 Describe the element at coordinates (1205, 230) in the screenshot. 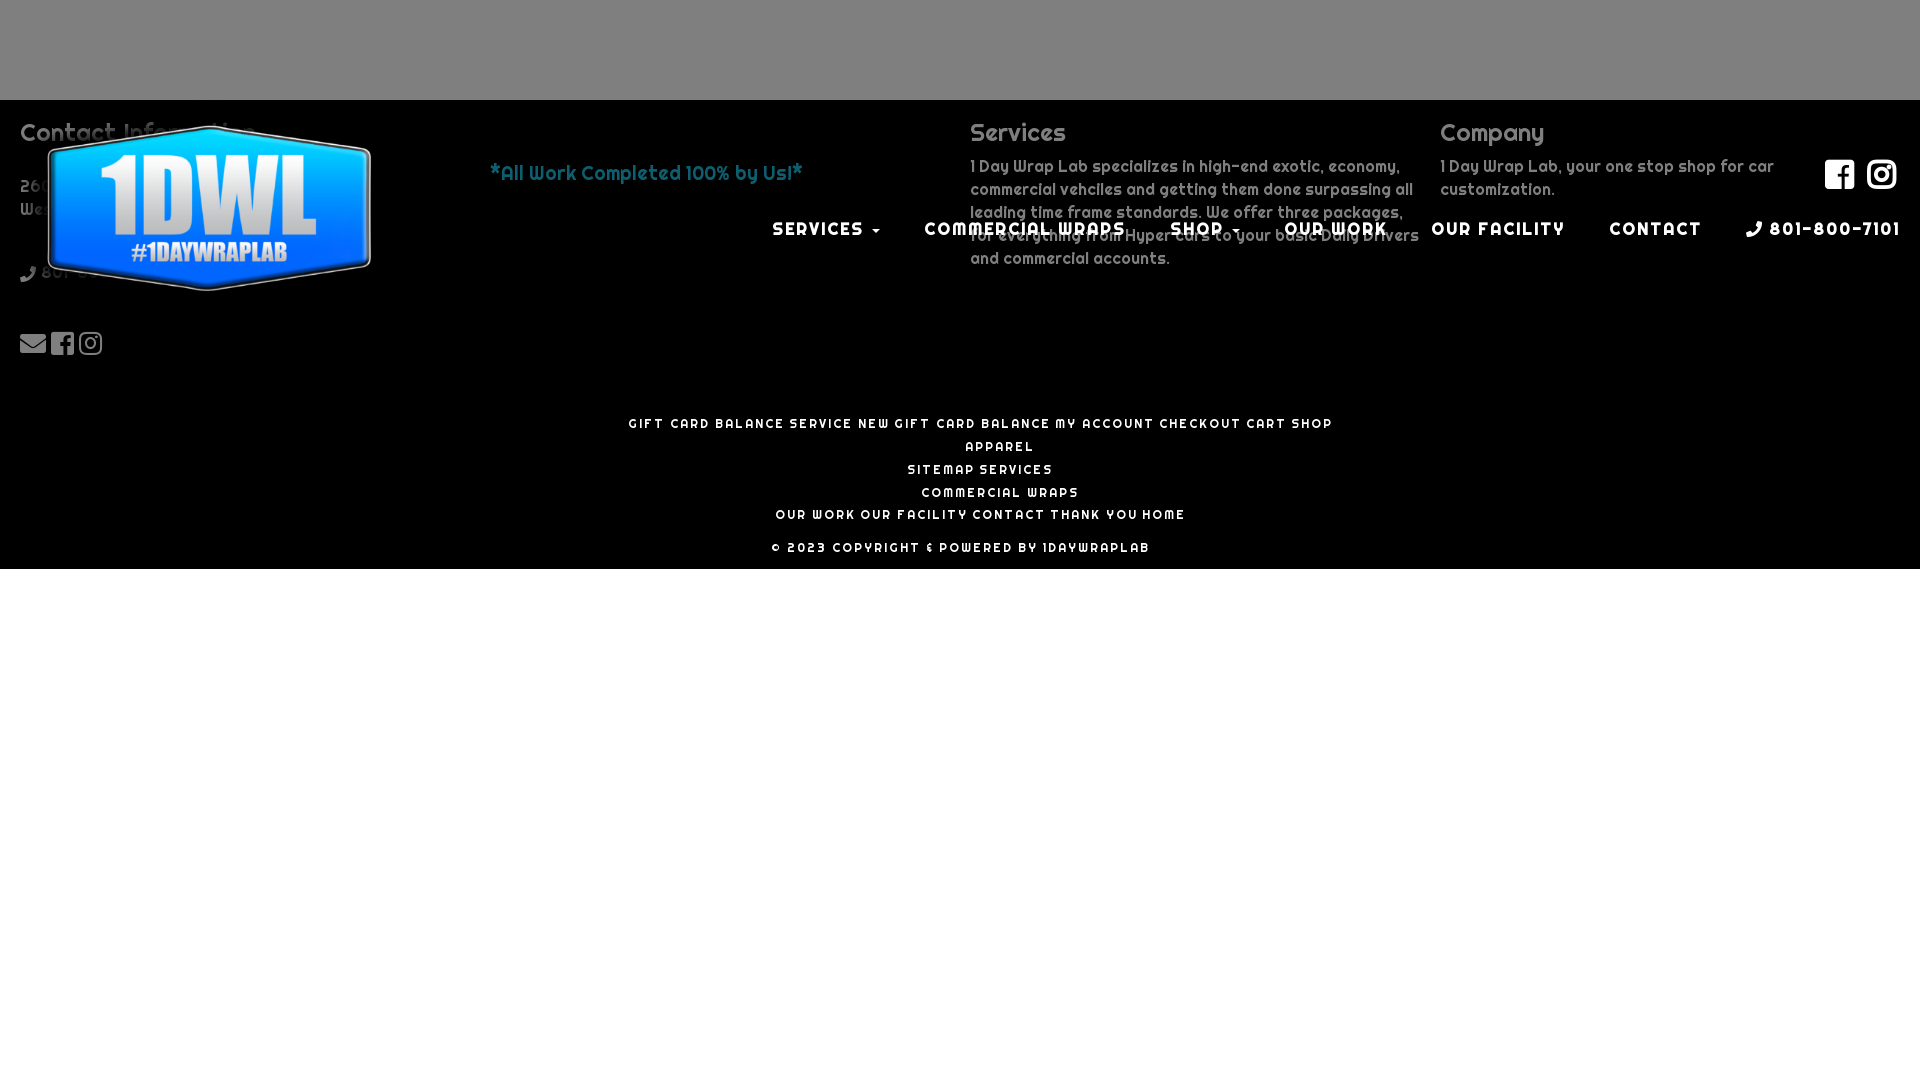

I see `SHOP` at that location.